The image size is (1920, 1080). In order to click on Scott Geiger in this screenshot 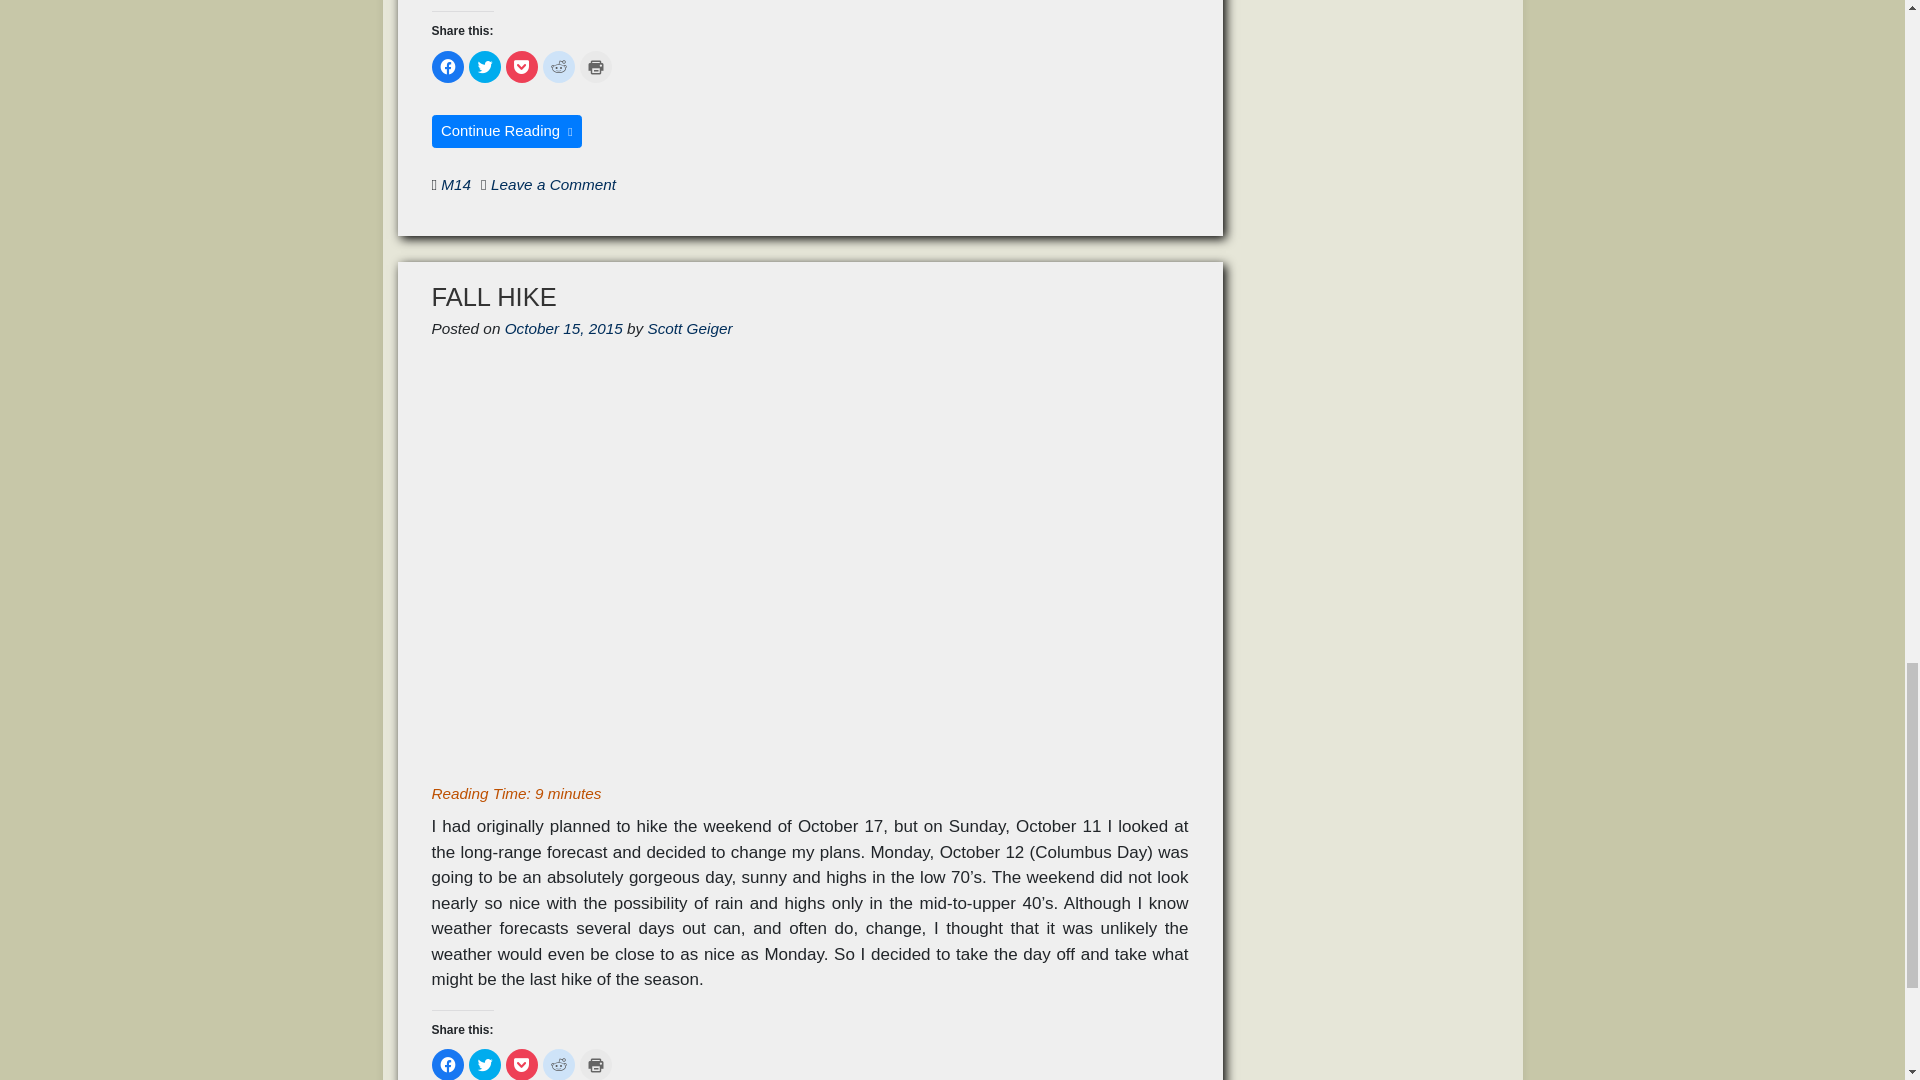, I will do `click(690, 328)`.